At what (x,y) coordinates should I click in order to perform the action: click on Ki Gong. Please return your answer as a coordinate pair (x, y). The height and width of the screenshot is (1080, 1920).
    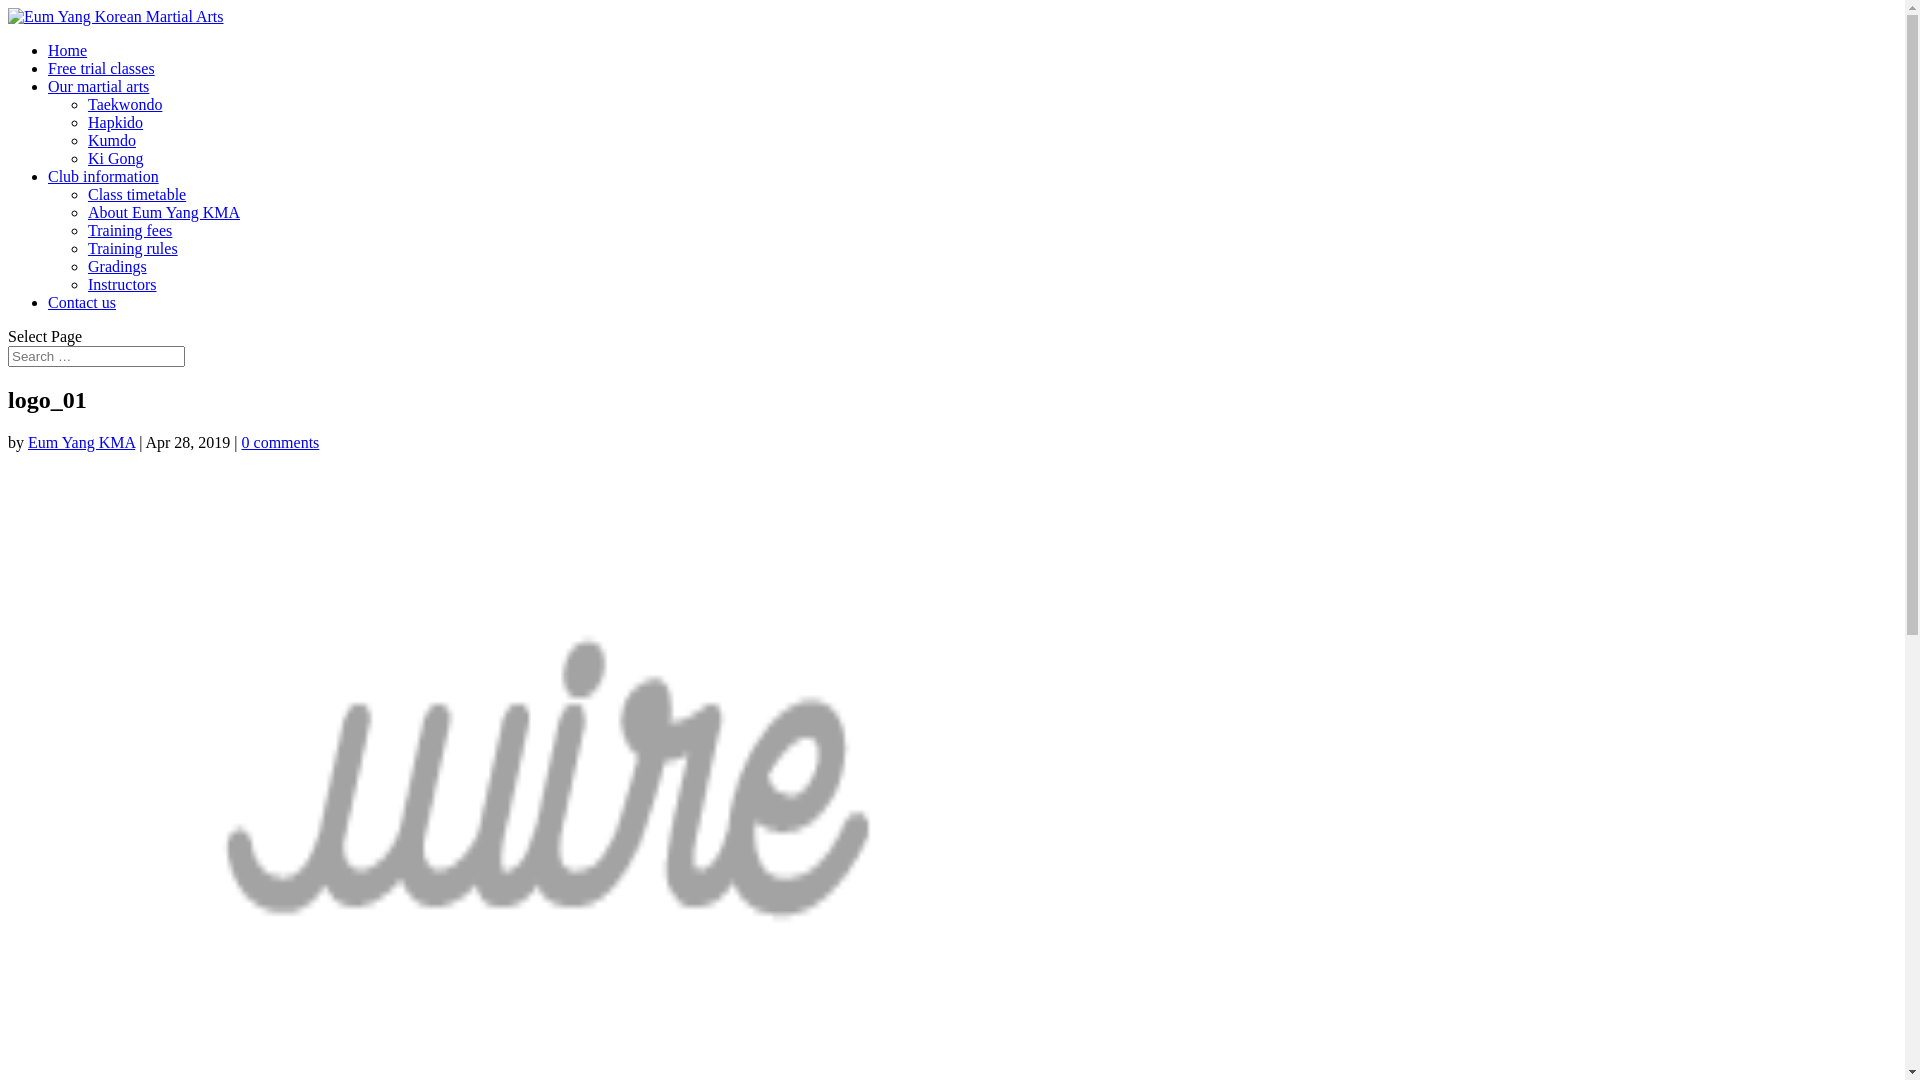
    Looking at the image, I should click on (116, 158).